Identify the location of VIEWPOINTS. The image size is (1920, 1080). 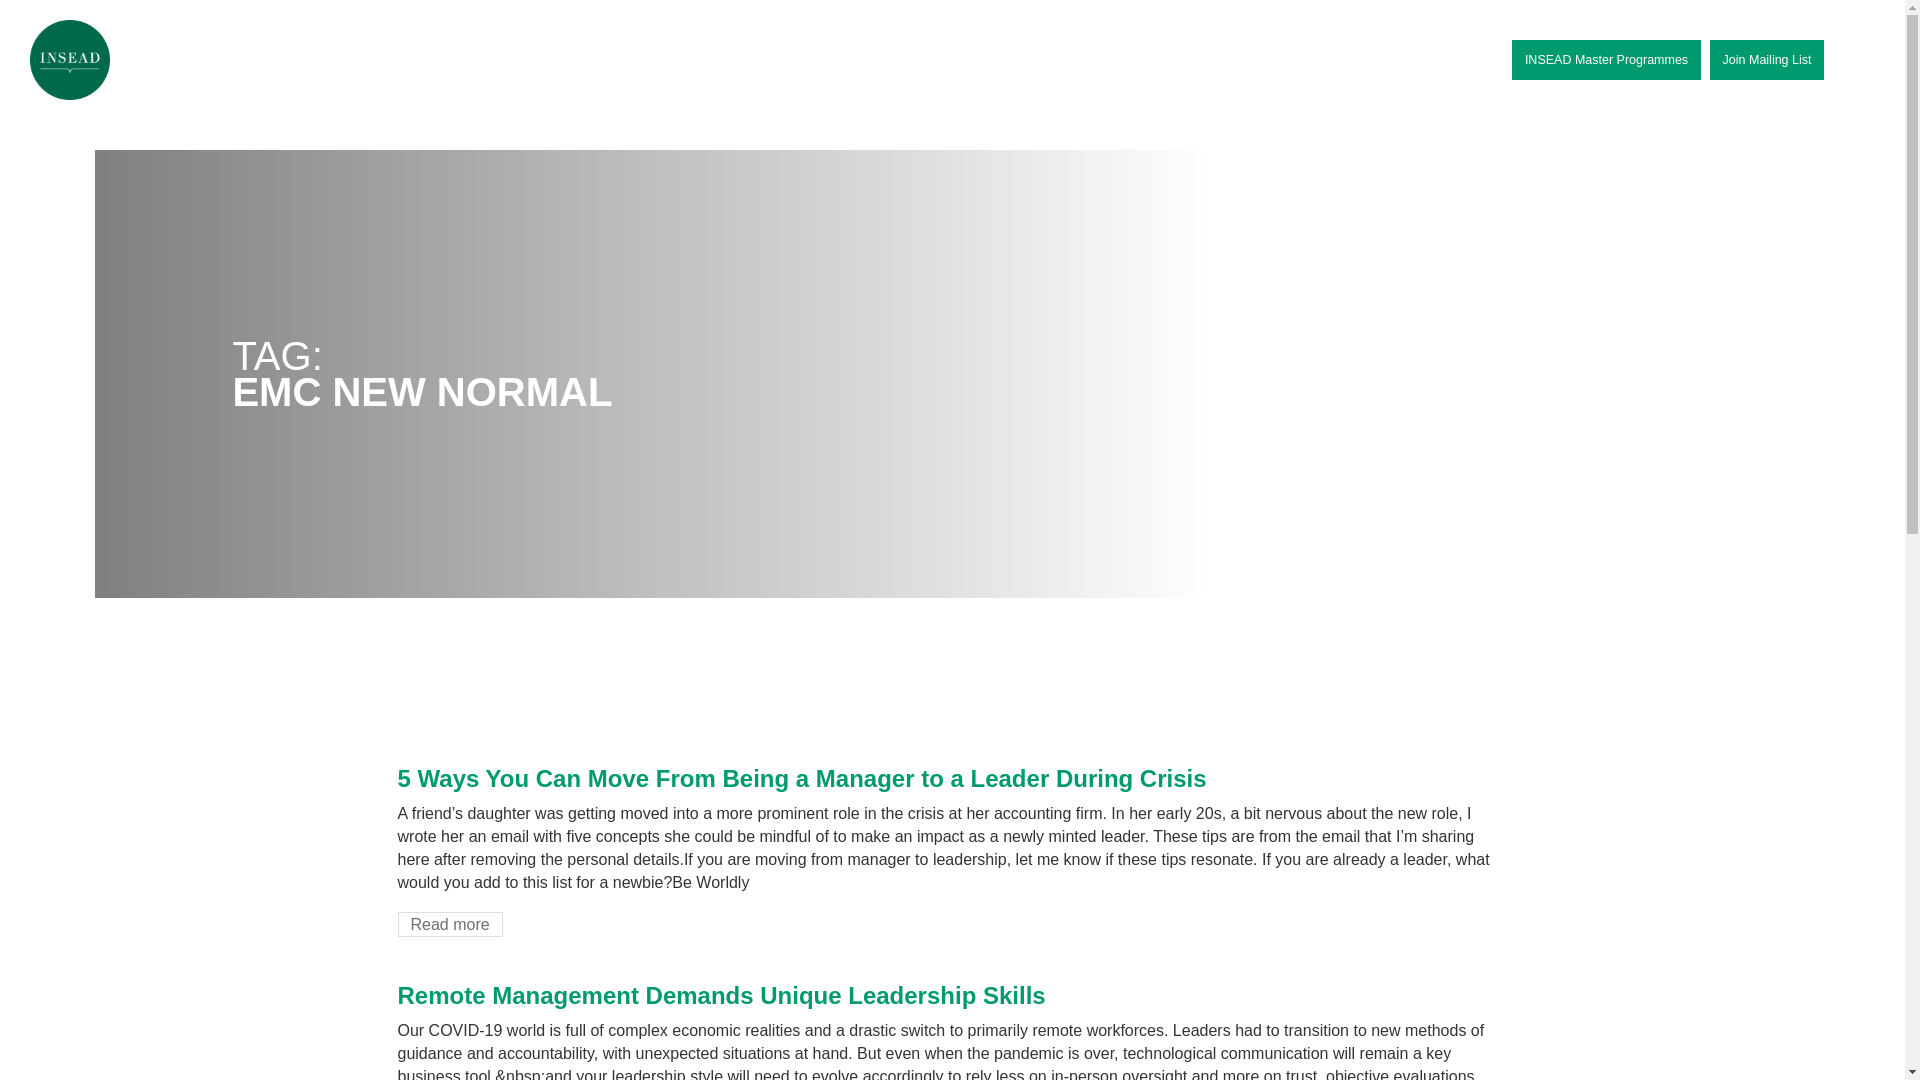
(915, 60).